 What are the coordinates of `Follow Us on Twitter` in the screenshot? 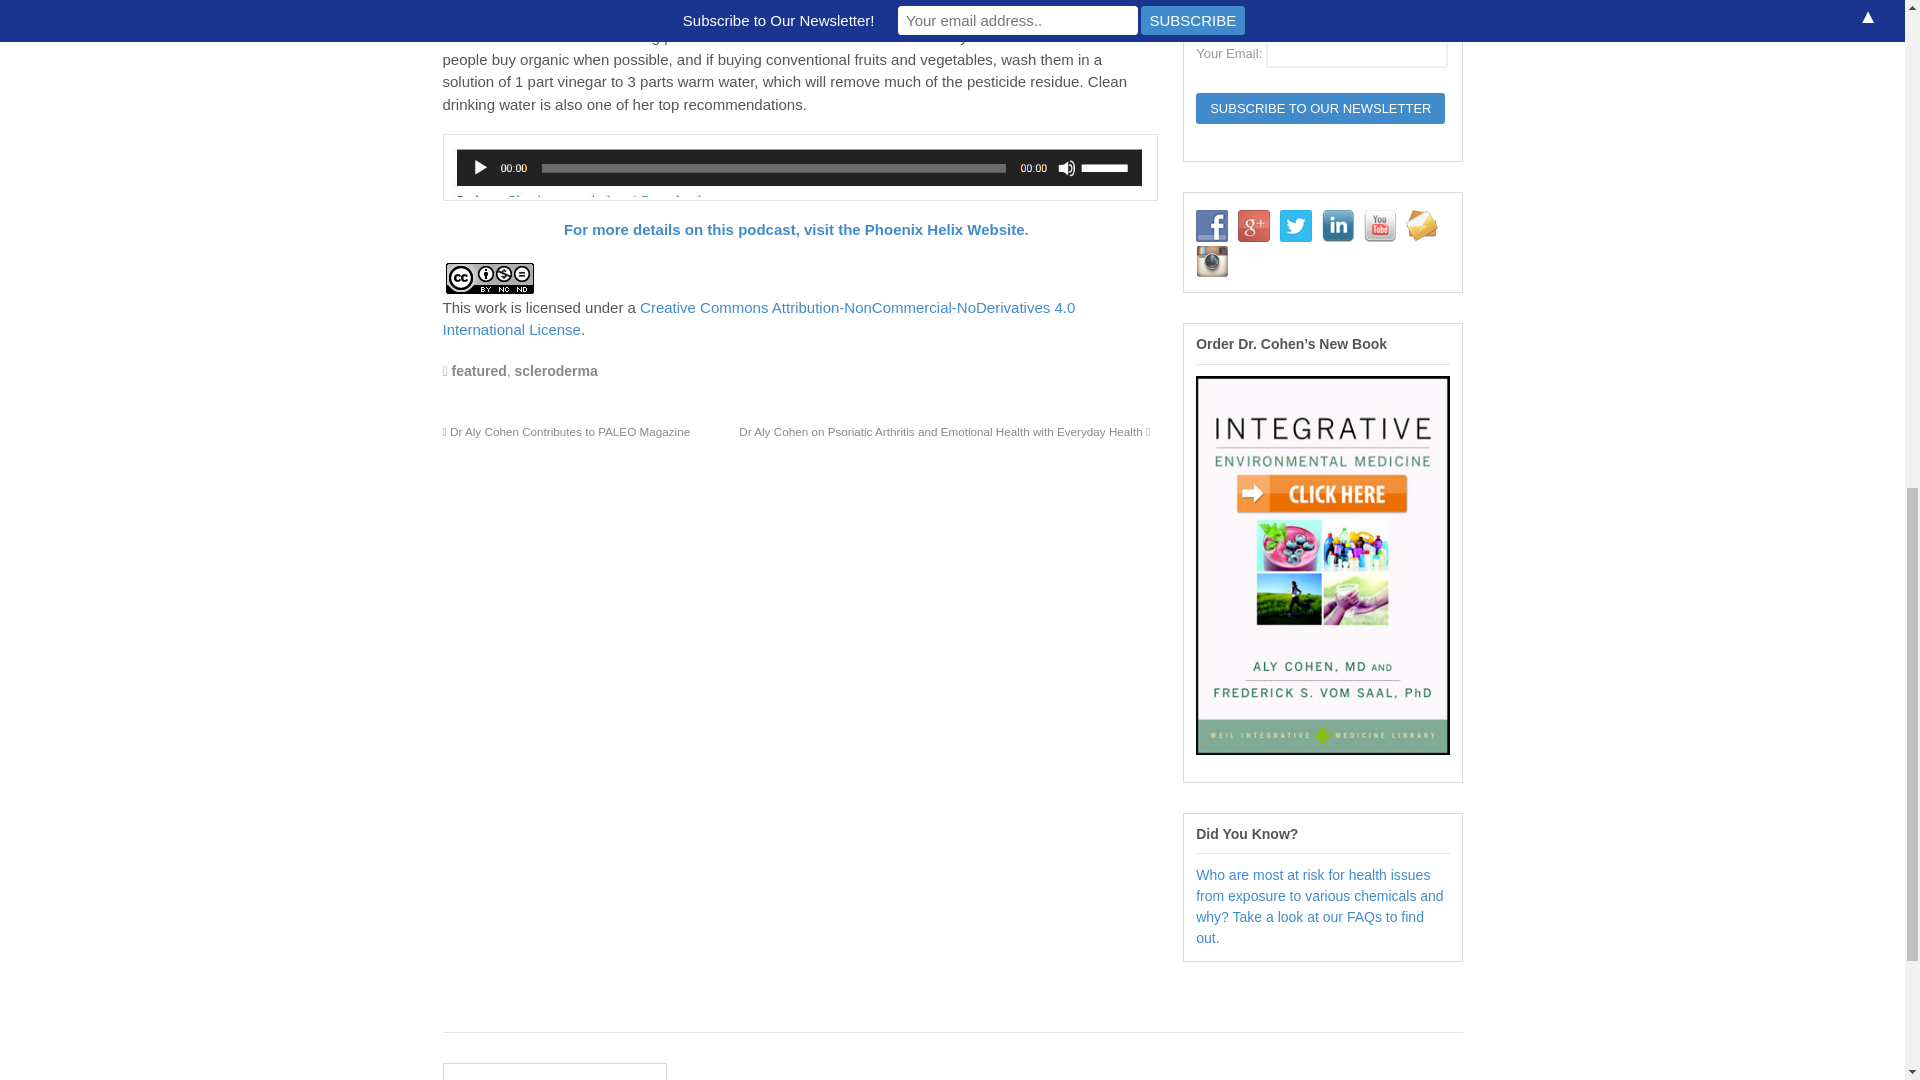 It's located at (1296, 225).